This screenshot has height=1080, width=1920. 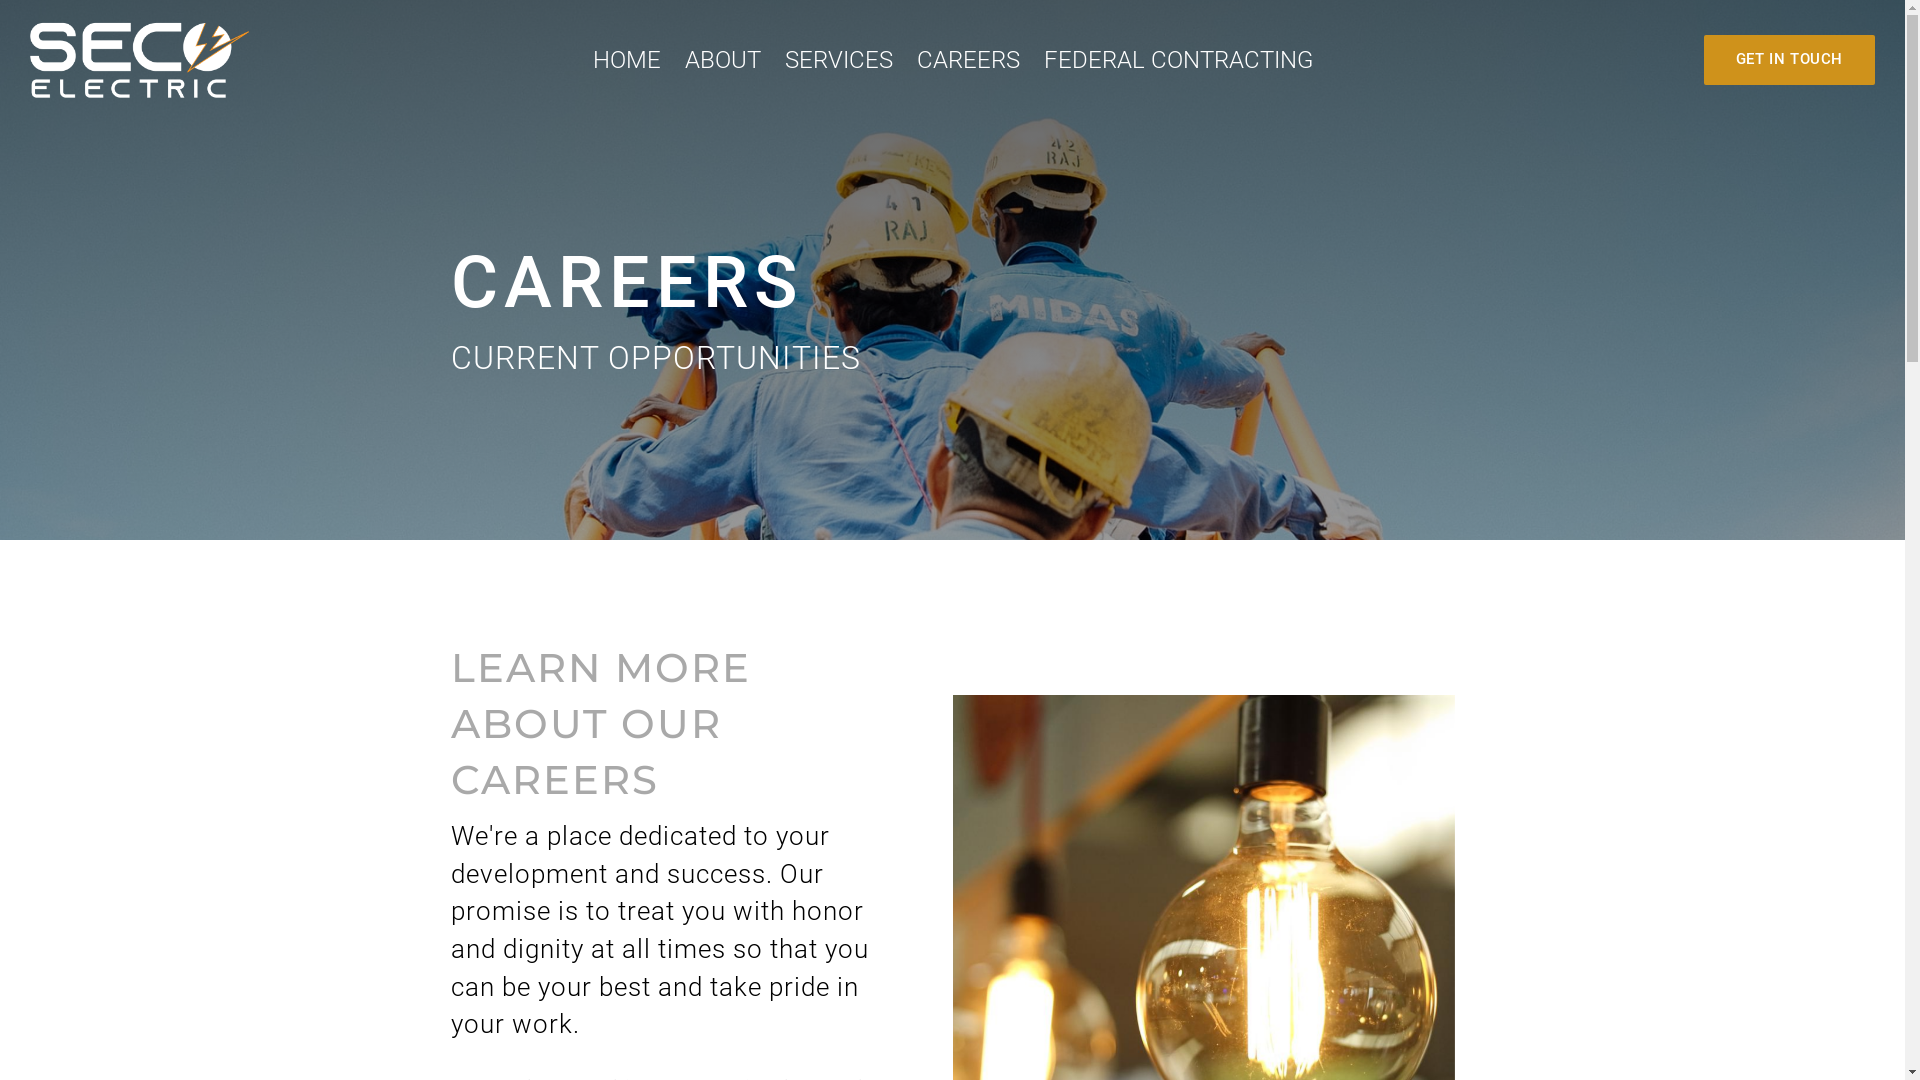 I want to click on HOME, so click(x=626, y=60).